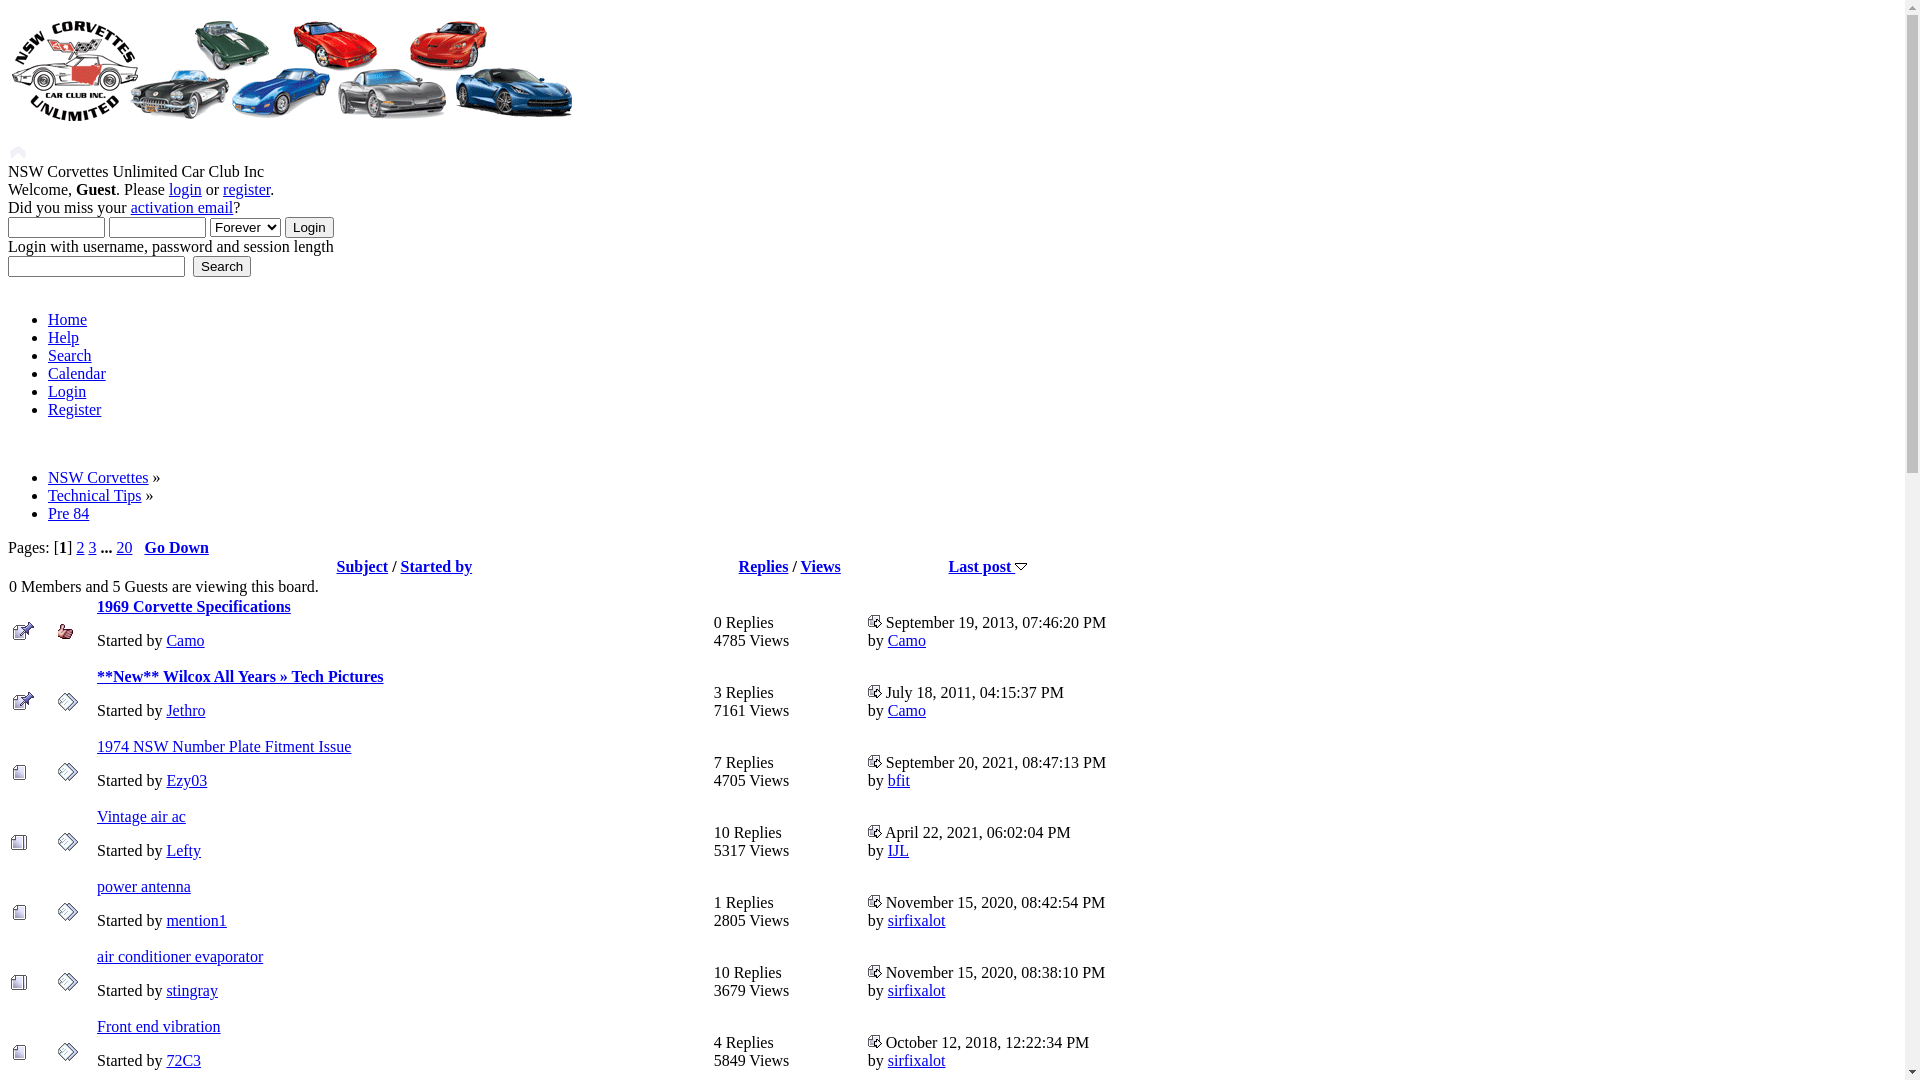 The width and height of the screenshot is (1920, 1080). Describe the element at coordinates (77, 374) in the screenshot. I see `Calendar` at that location.